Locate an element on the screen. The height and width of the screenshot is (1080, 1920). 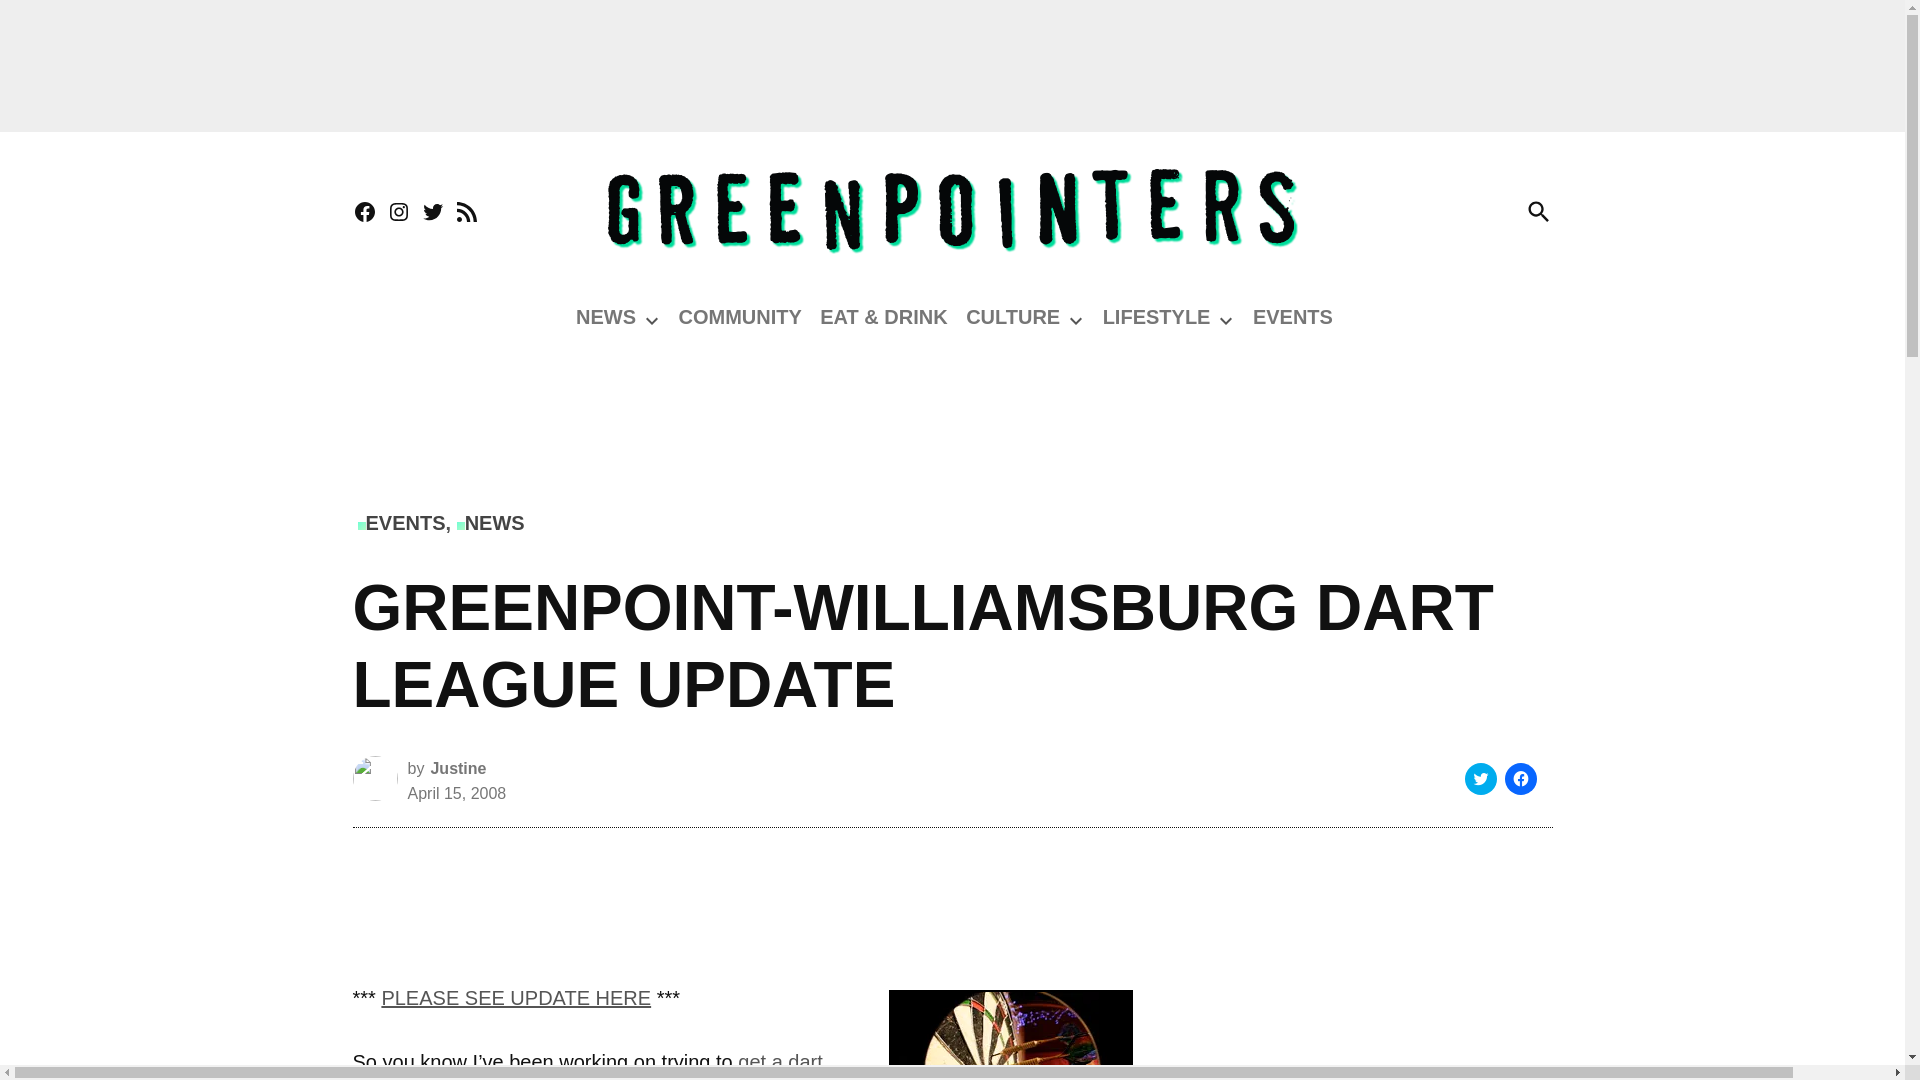
INSTAGRAM is located at coordinates (398, 212).